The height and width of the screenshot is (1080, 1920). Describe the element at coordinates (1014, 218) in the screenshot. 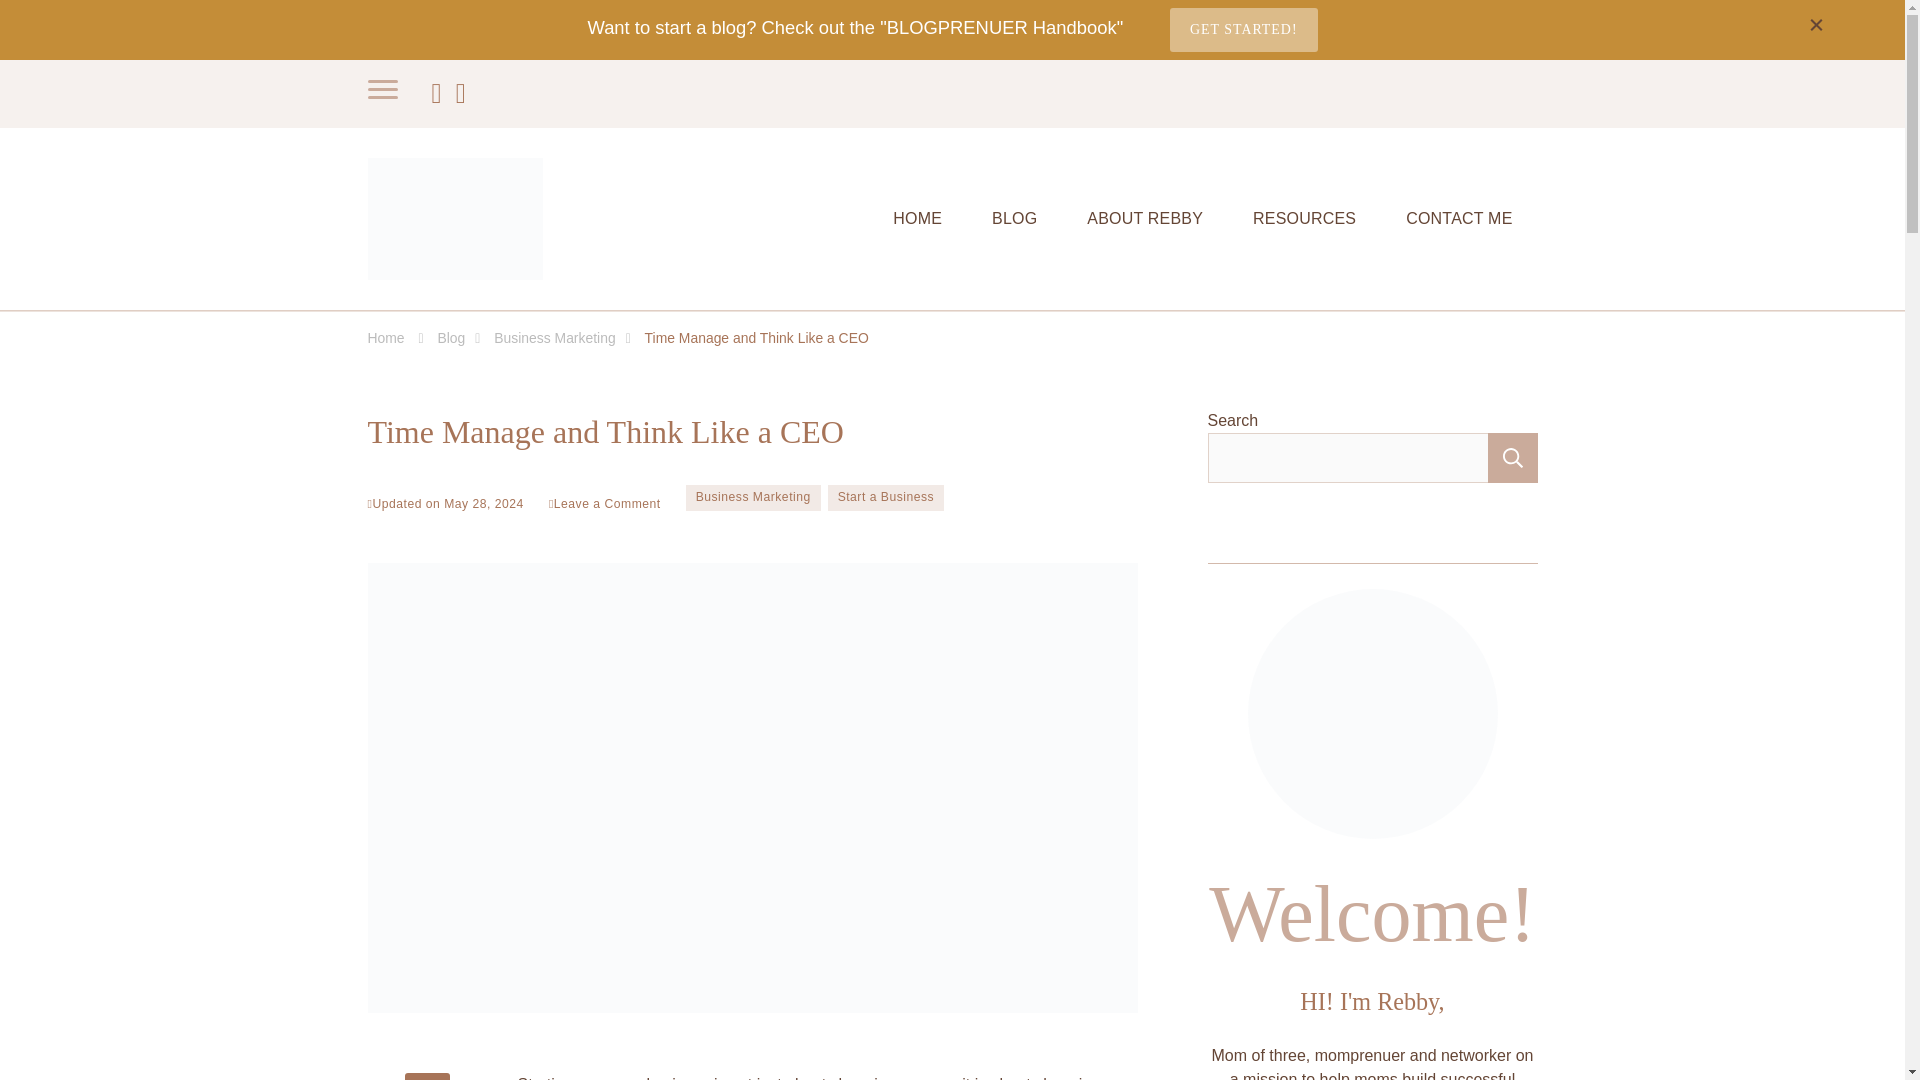

I see `BLOG` at that location.